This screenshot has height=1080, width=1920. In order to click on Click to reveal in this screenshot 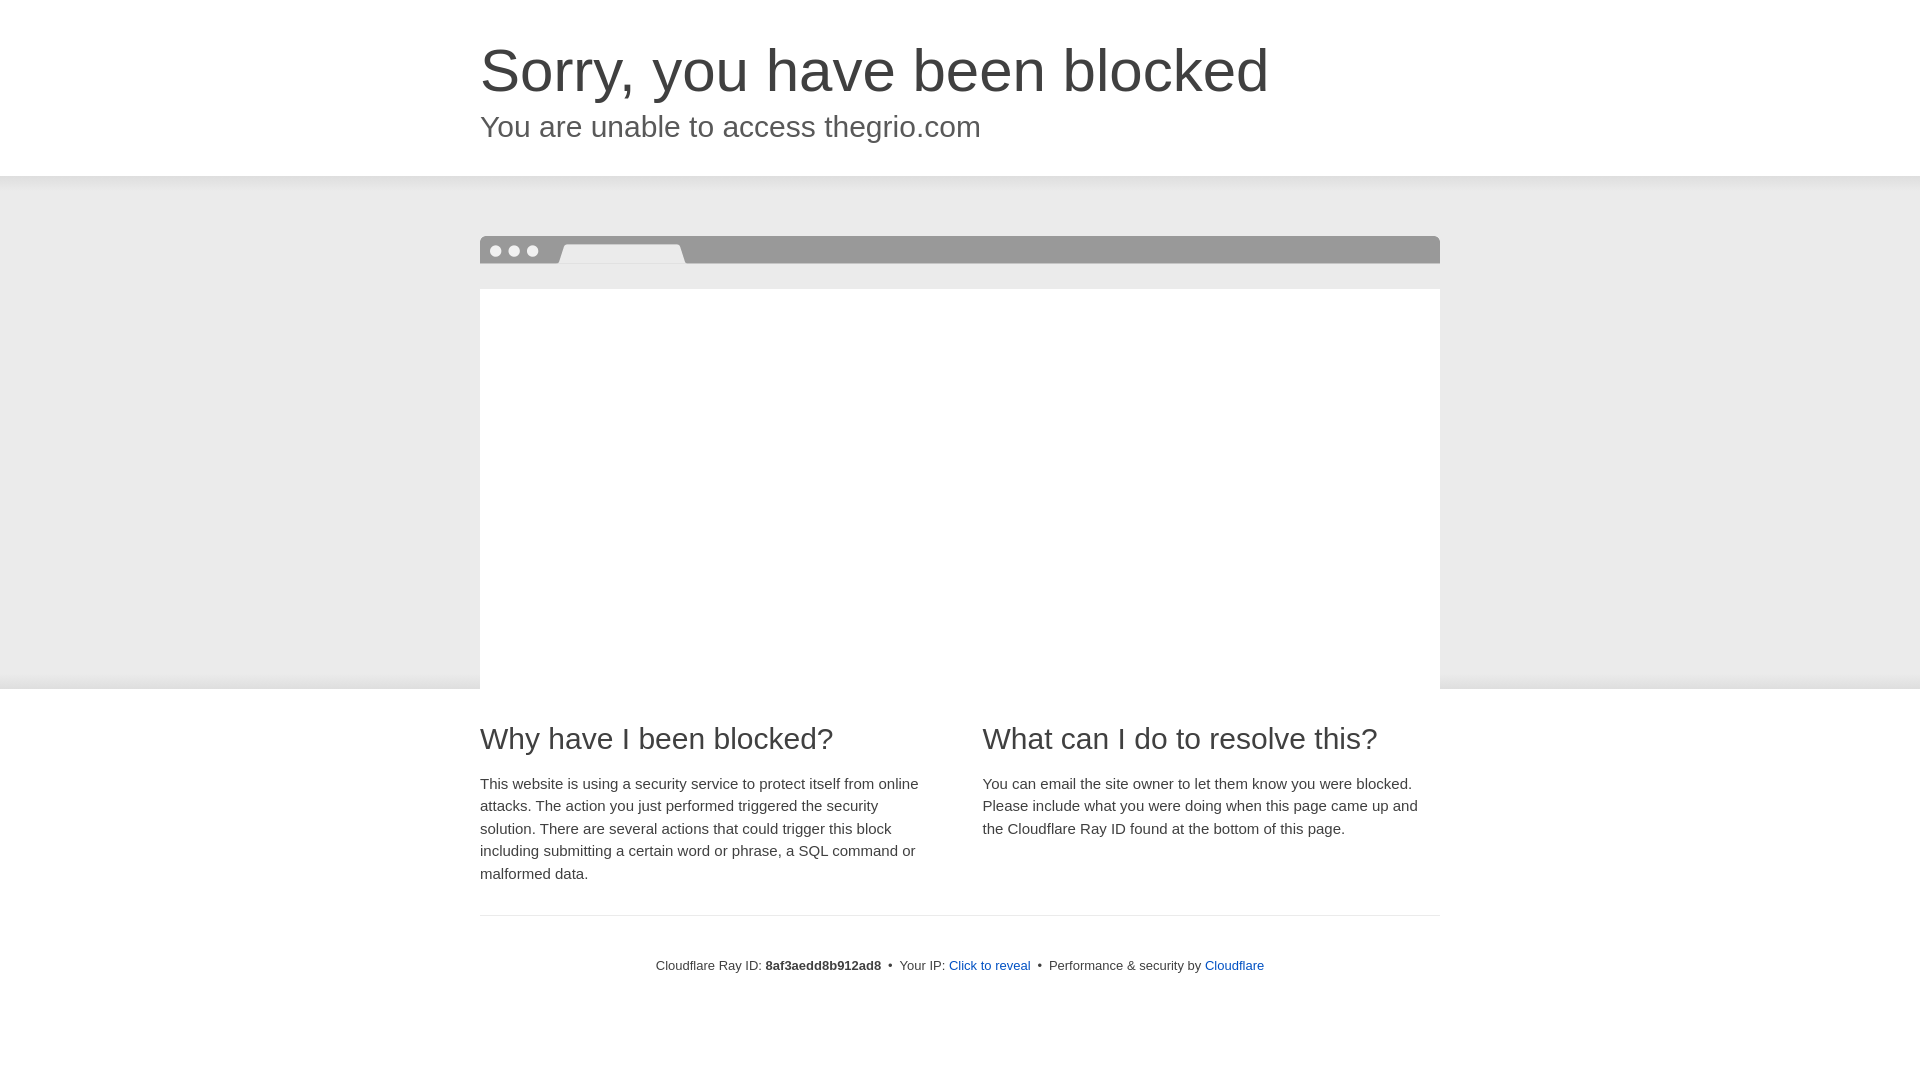, I will do `click(990, 966)`.